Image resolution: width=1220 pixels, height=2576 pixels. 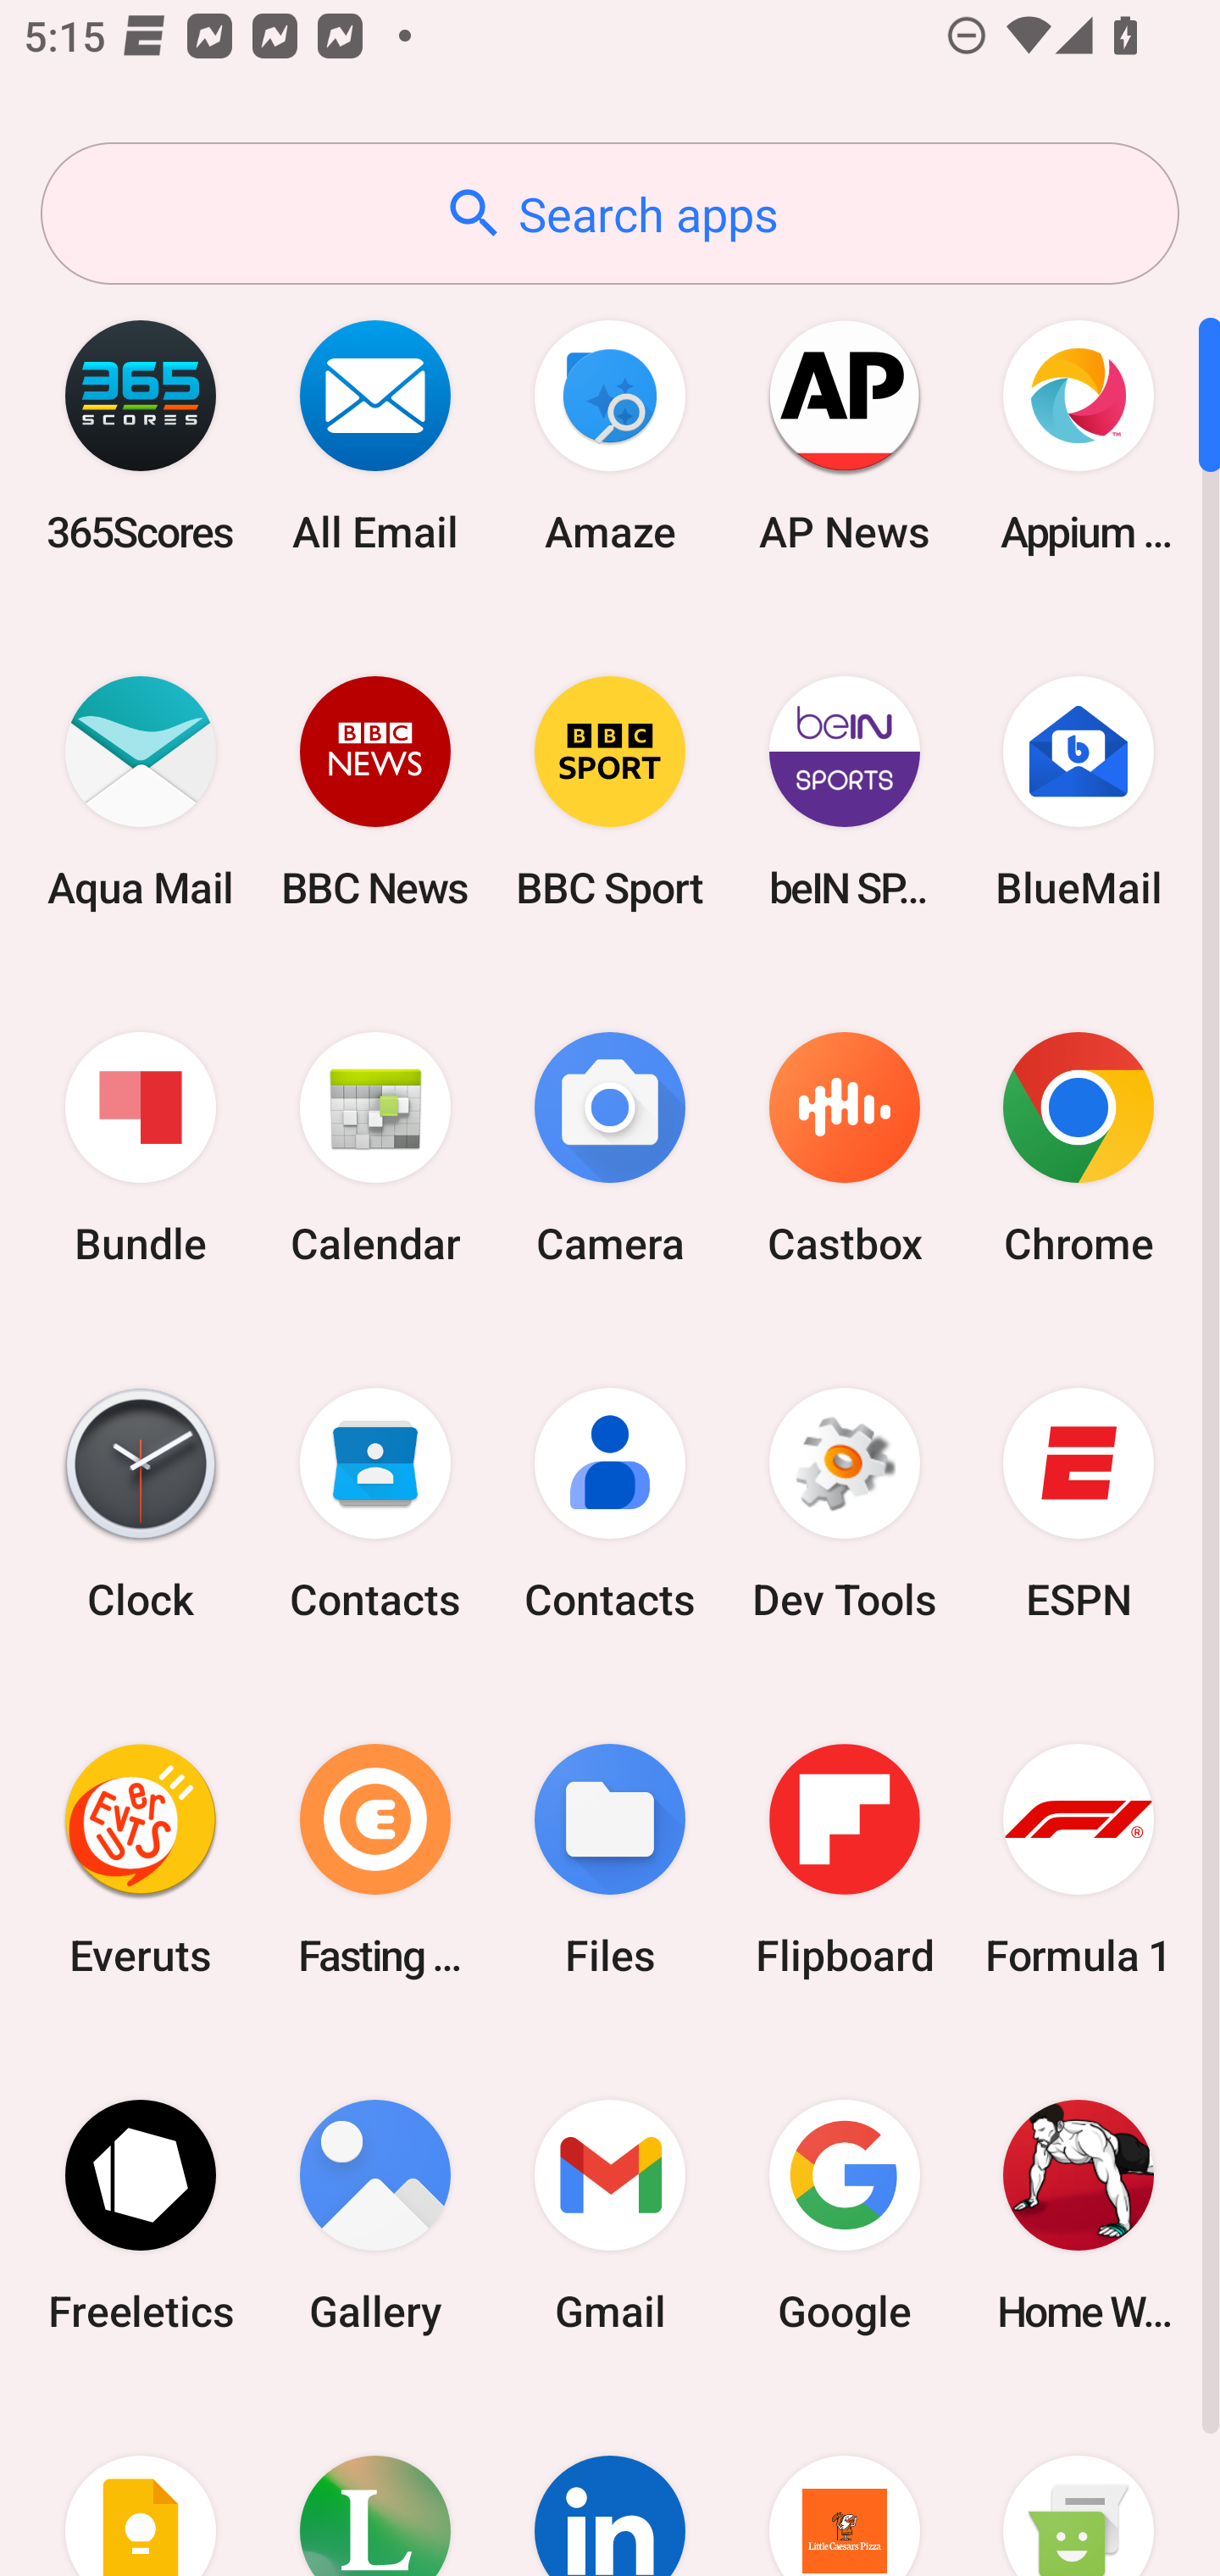 I want to click on Contacts, so click(x=375, y=1504).